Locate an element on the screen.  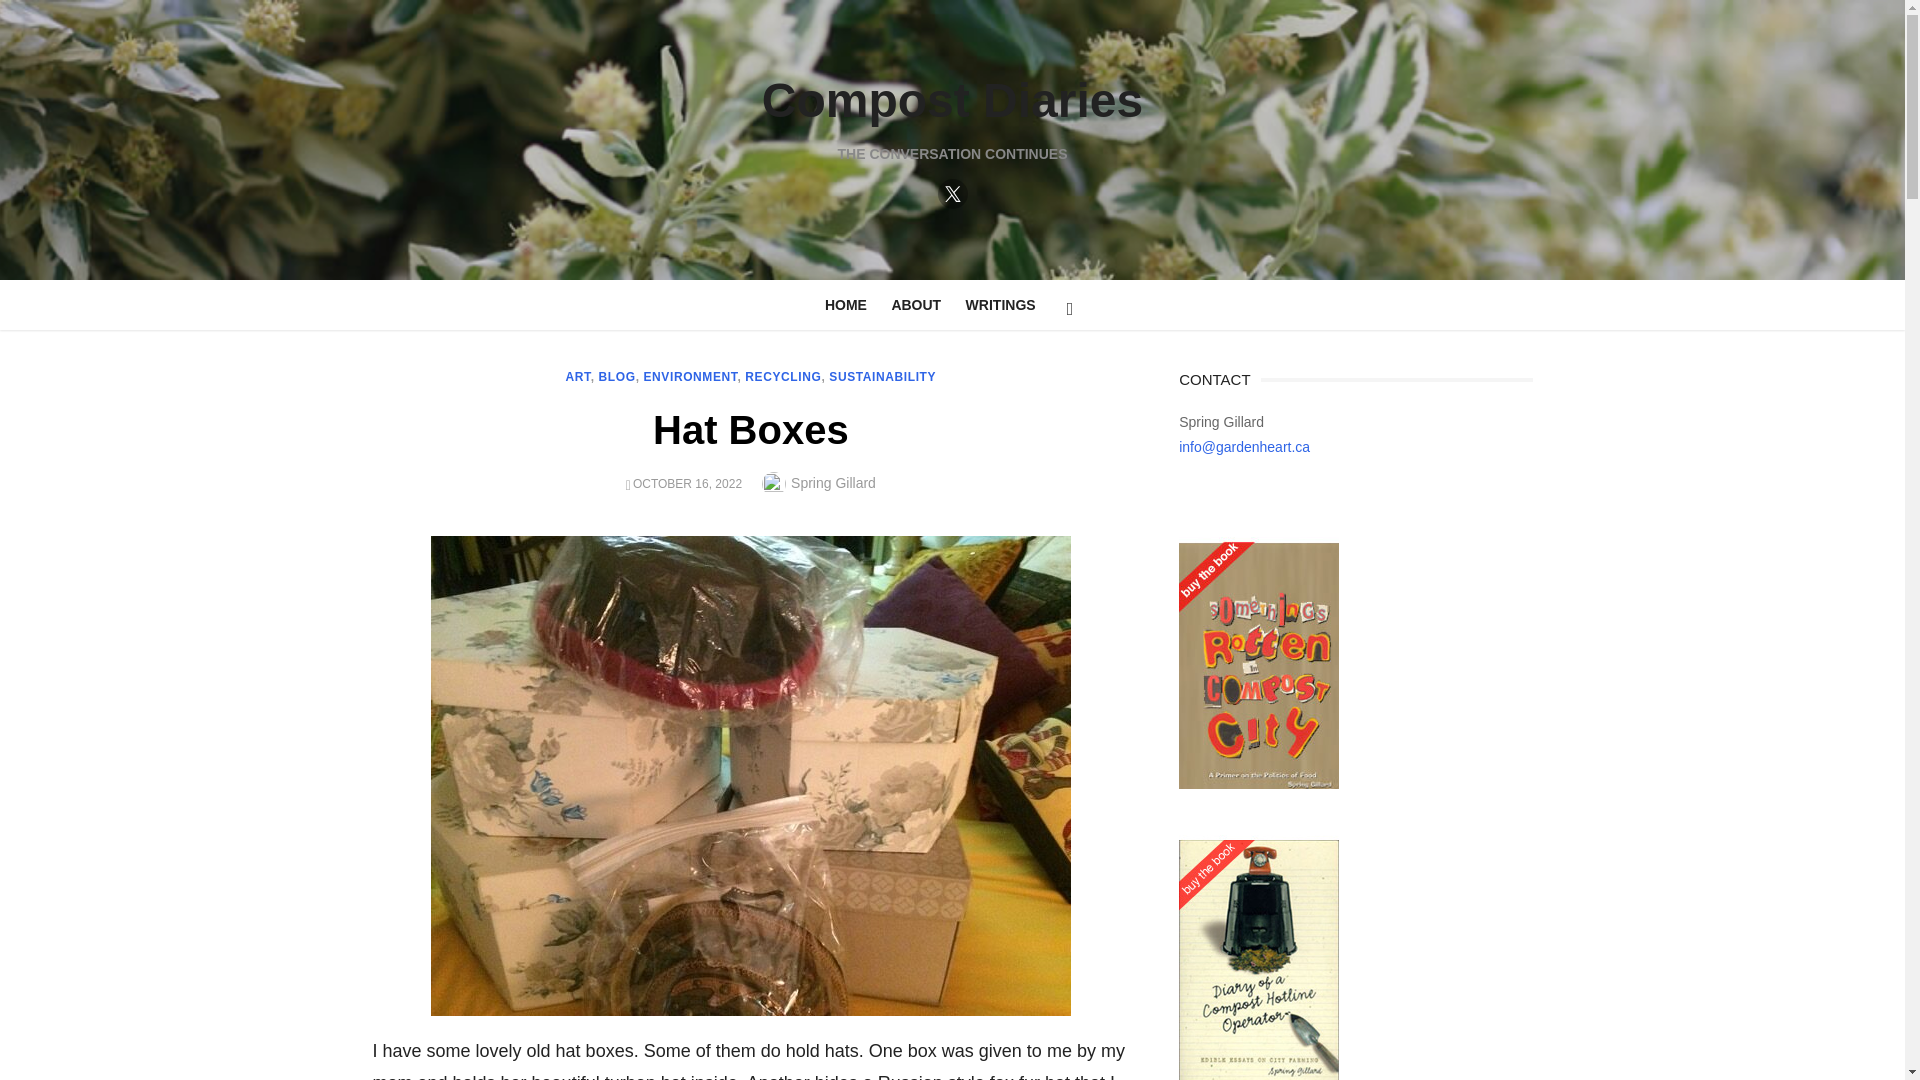
ENVIRONMENT is located at coordinates (690, 377).